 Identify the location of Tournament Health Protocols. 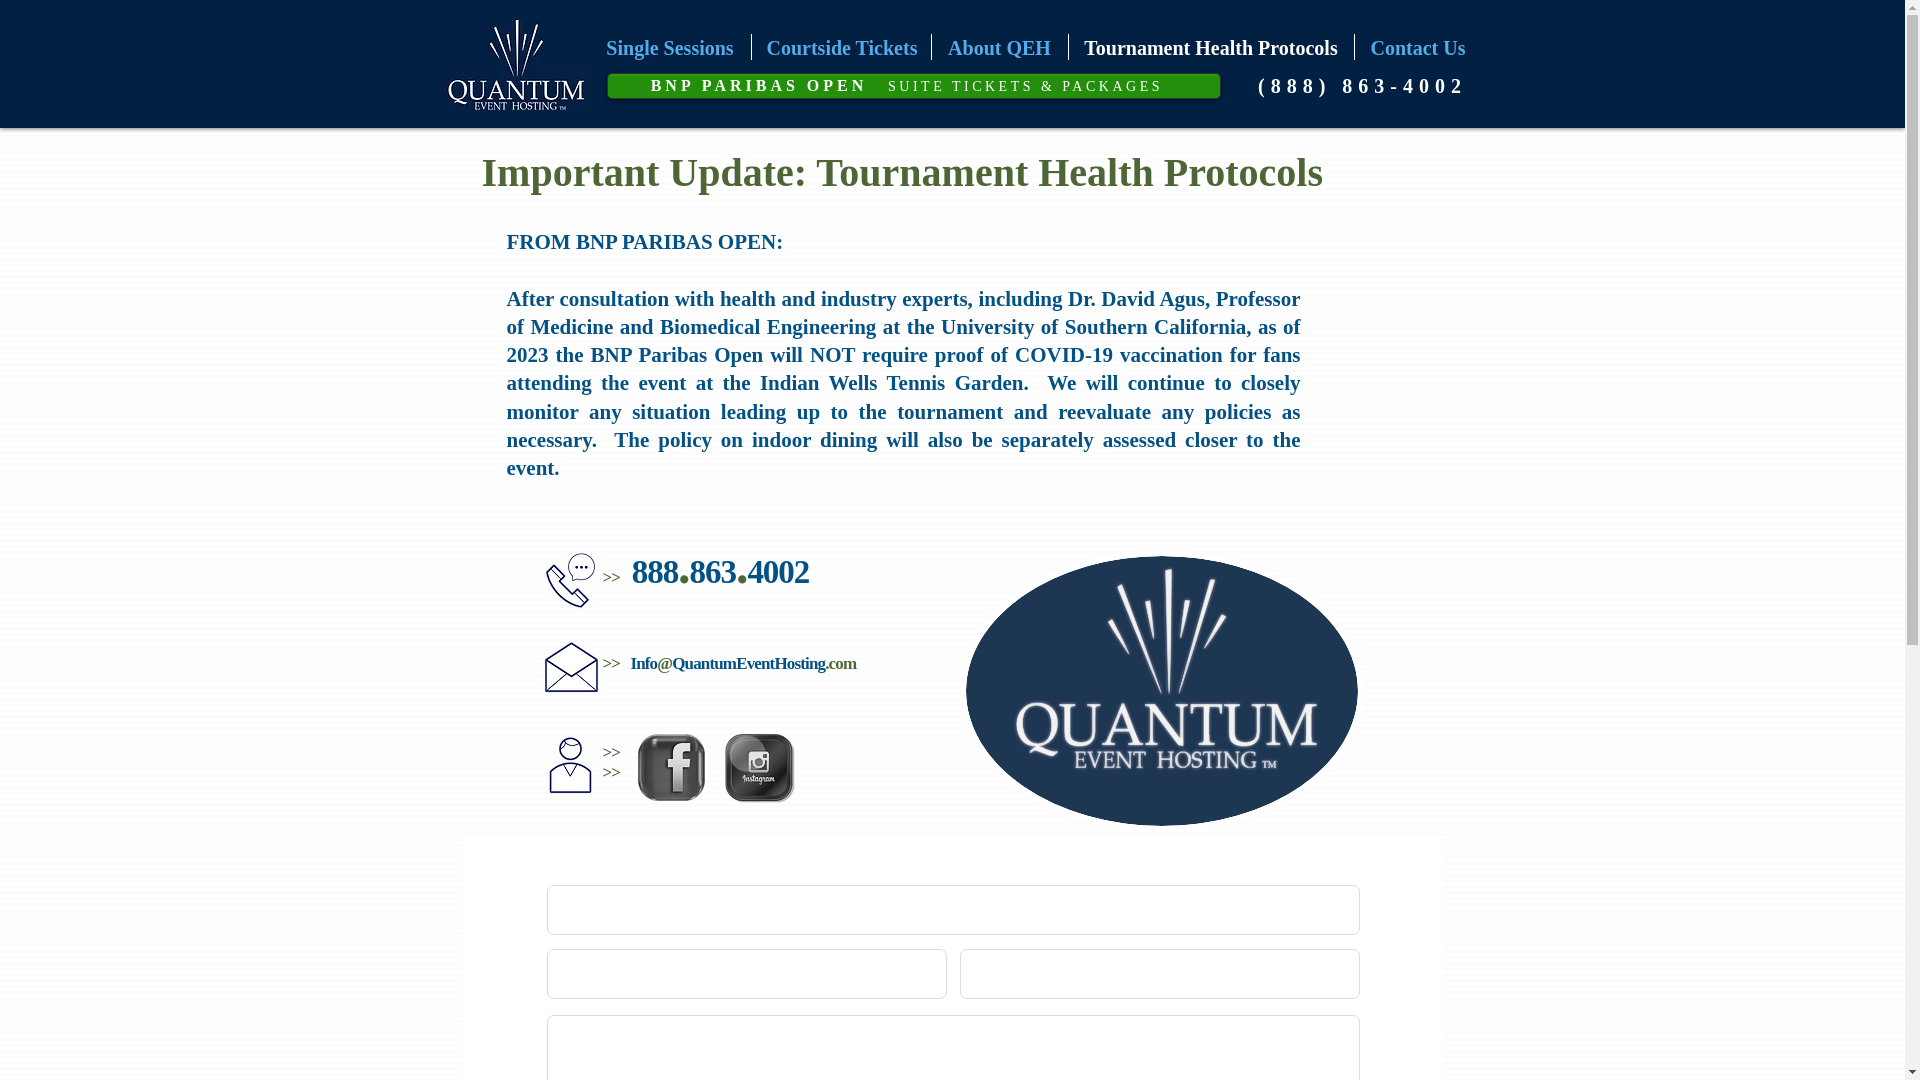
(1210, 46).